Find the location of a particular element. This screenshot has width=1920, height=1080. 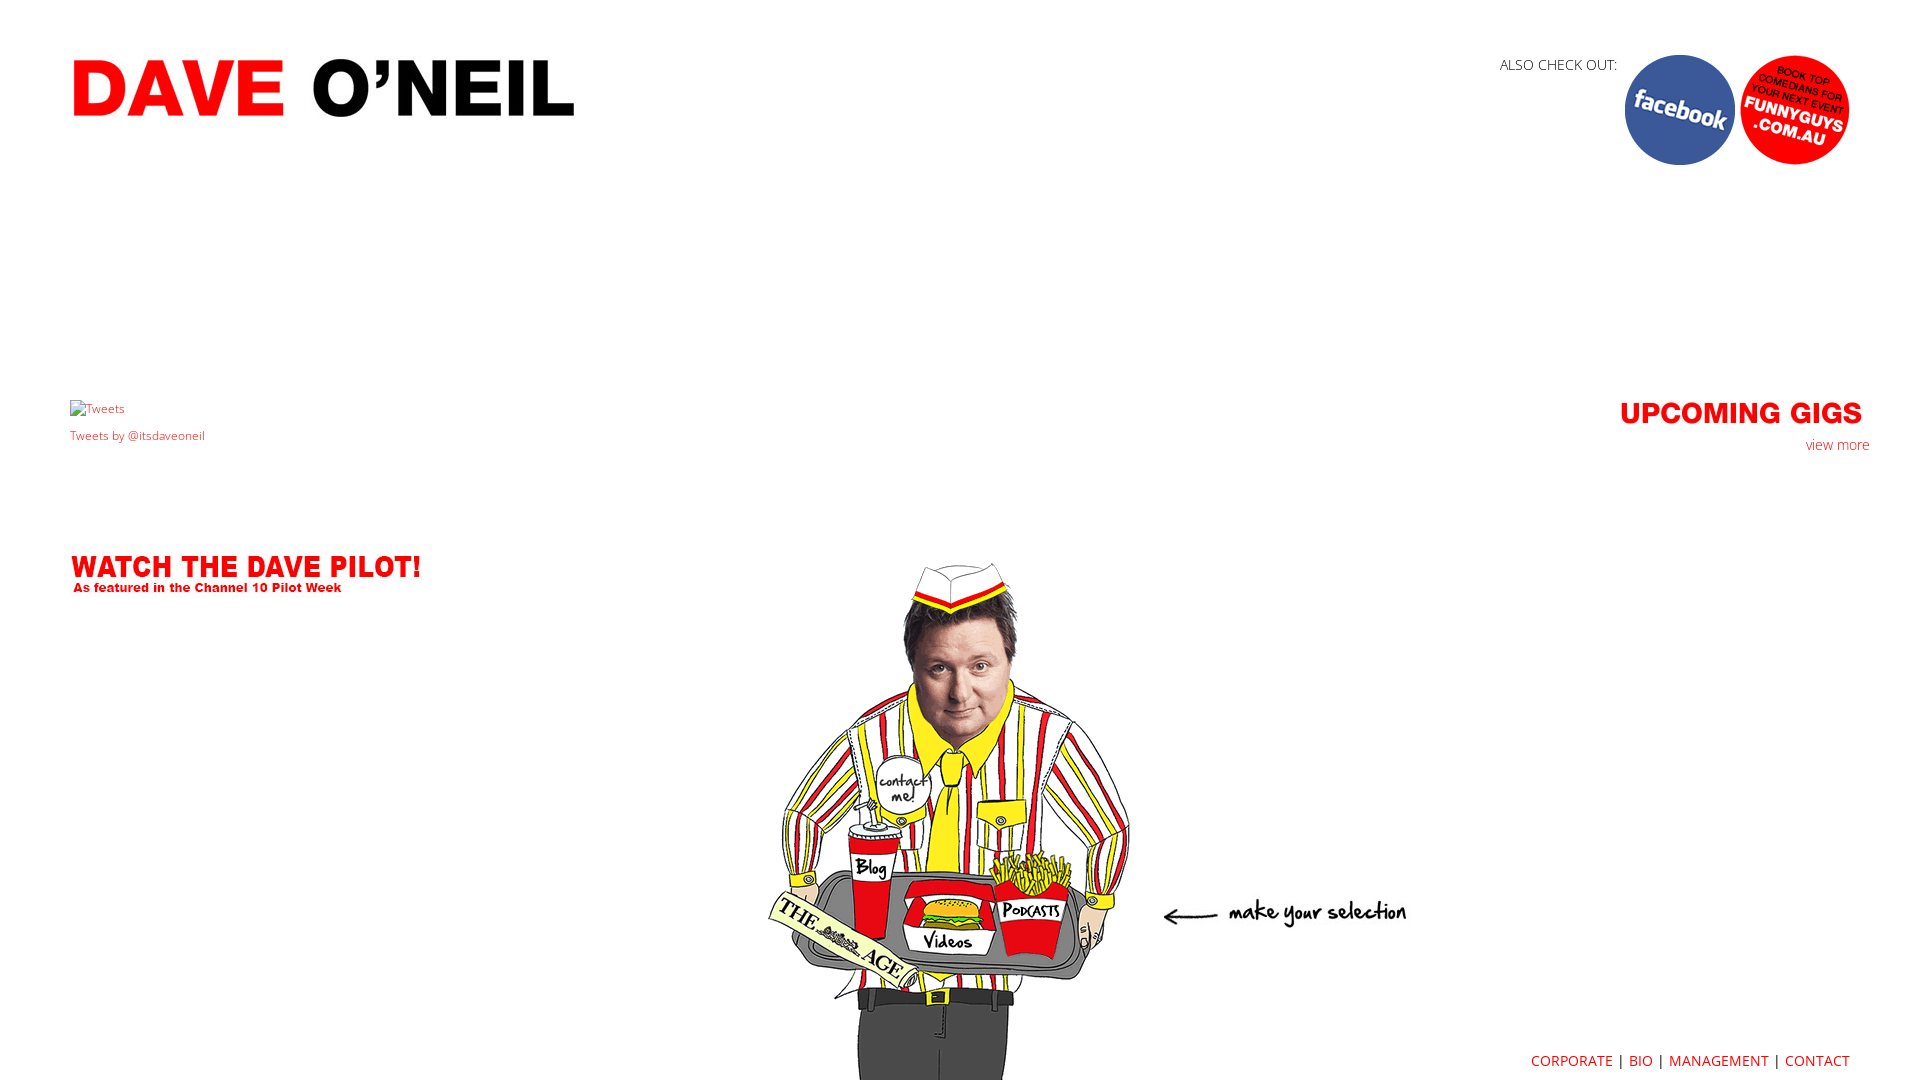

Tweets by @itsdaveoneil is located at coordinates (138, 436).